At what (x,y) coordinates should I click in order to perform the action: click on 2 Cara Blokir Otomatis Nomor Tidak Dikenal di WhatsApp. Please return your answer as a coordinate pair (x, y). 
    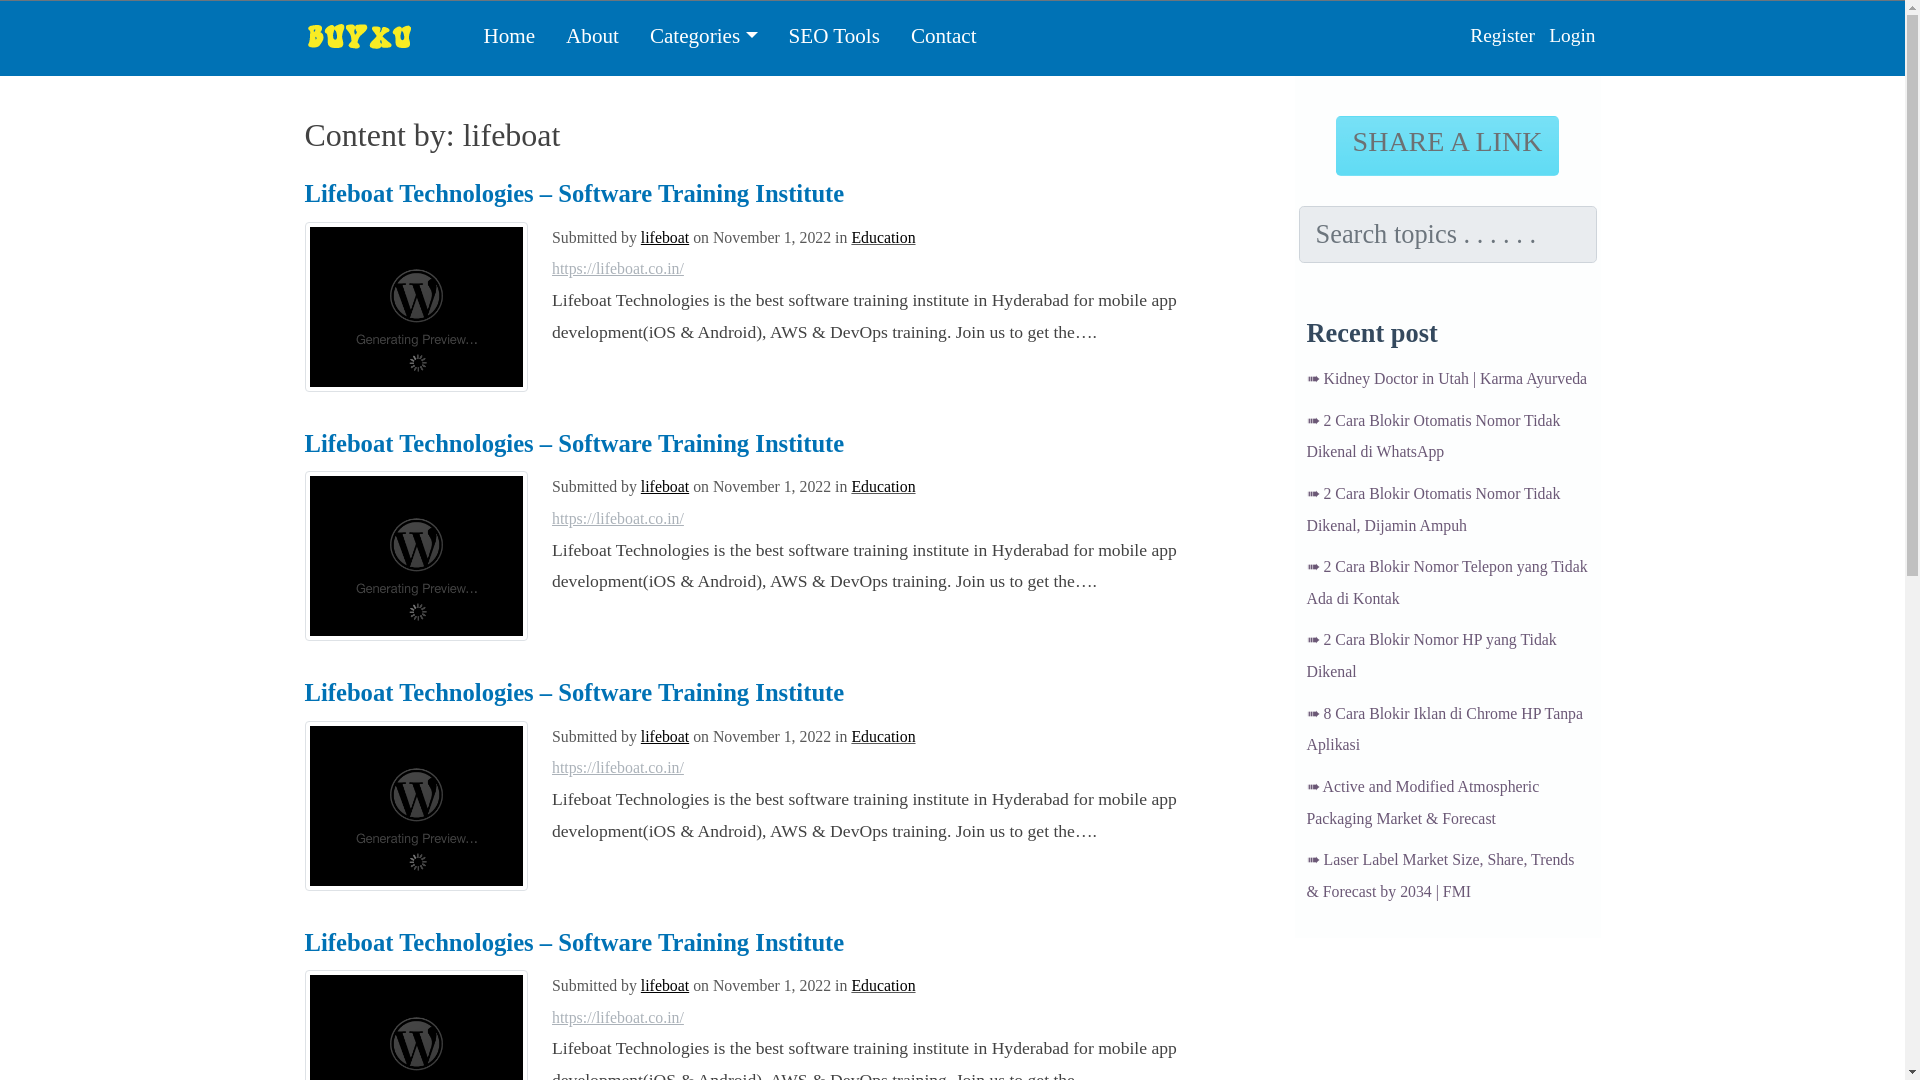
    Looking at the image, I should click on (1432, 436).